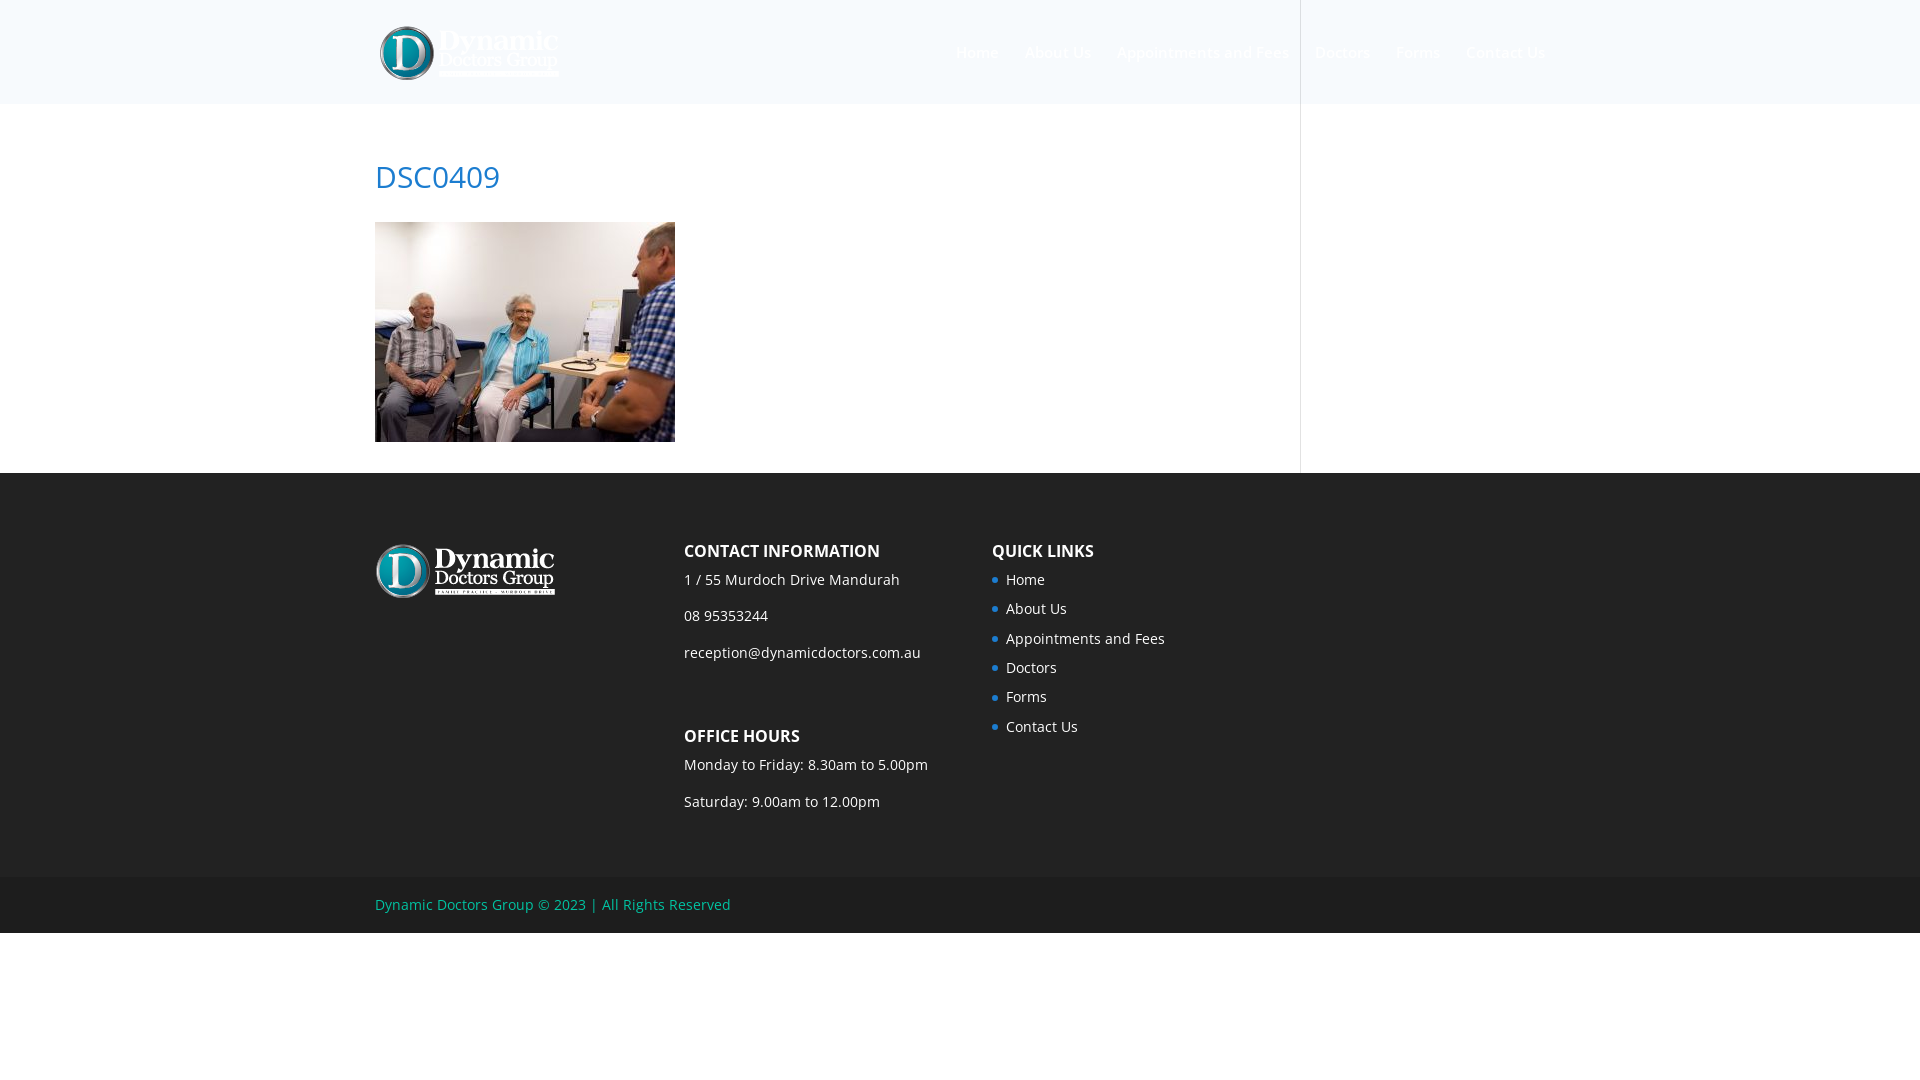 Image resolution: width=1920 pixels, height=1080 pixels. What do you see at coordinates (726, 616) in the screenshot?
I see `08 95353244` at bounding box center [726, 616].